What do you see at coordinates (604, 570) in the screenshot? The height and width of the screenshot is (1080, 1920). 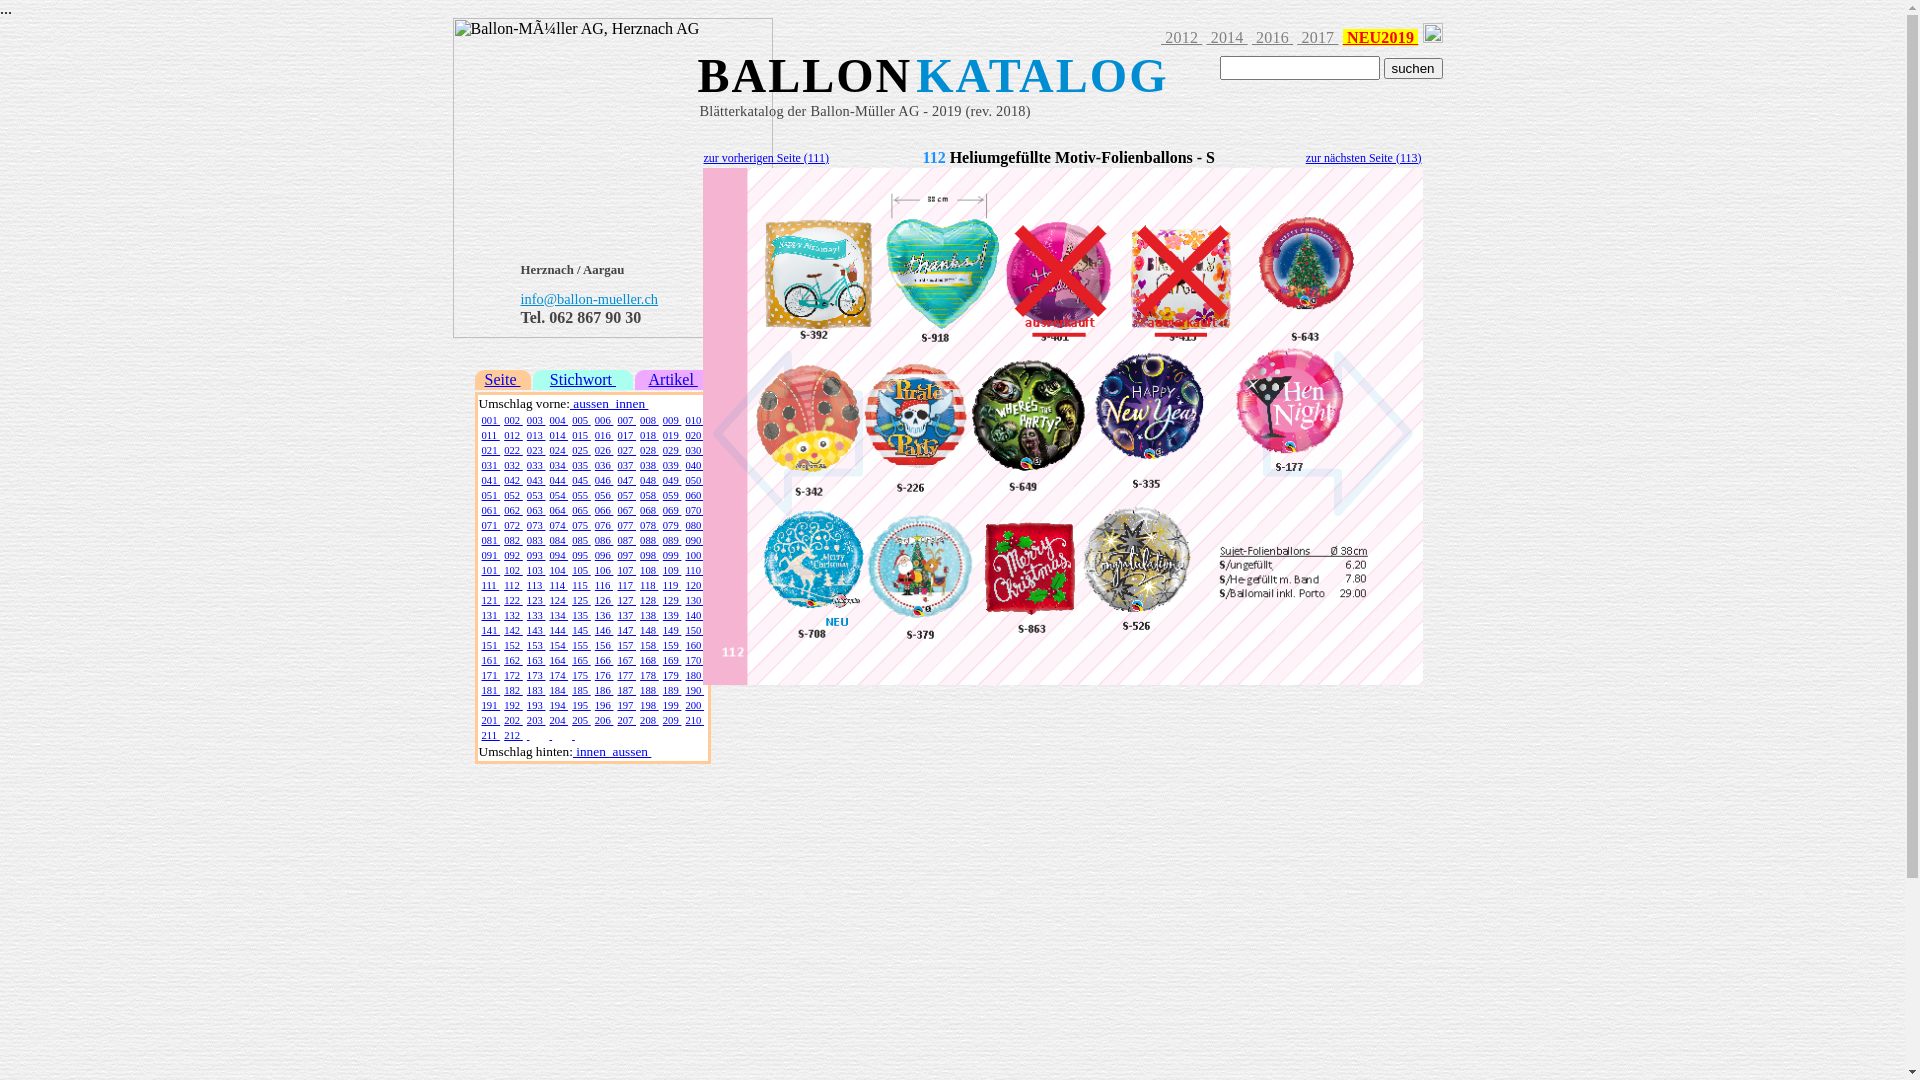 I see `106 ` at bounding box center [604, 570].